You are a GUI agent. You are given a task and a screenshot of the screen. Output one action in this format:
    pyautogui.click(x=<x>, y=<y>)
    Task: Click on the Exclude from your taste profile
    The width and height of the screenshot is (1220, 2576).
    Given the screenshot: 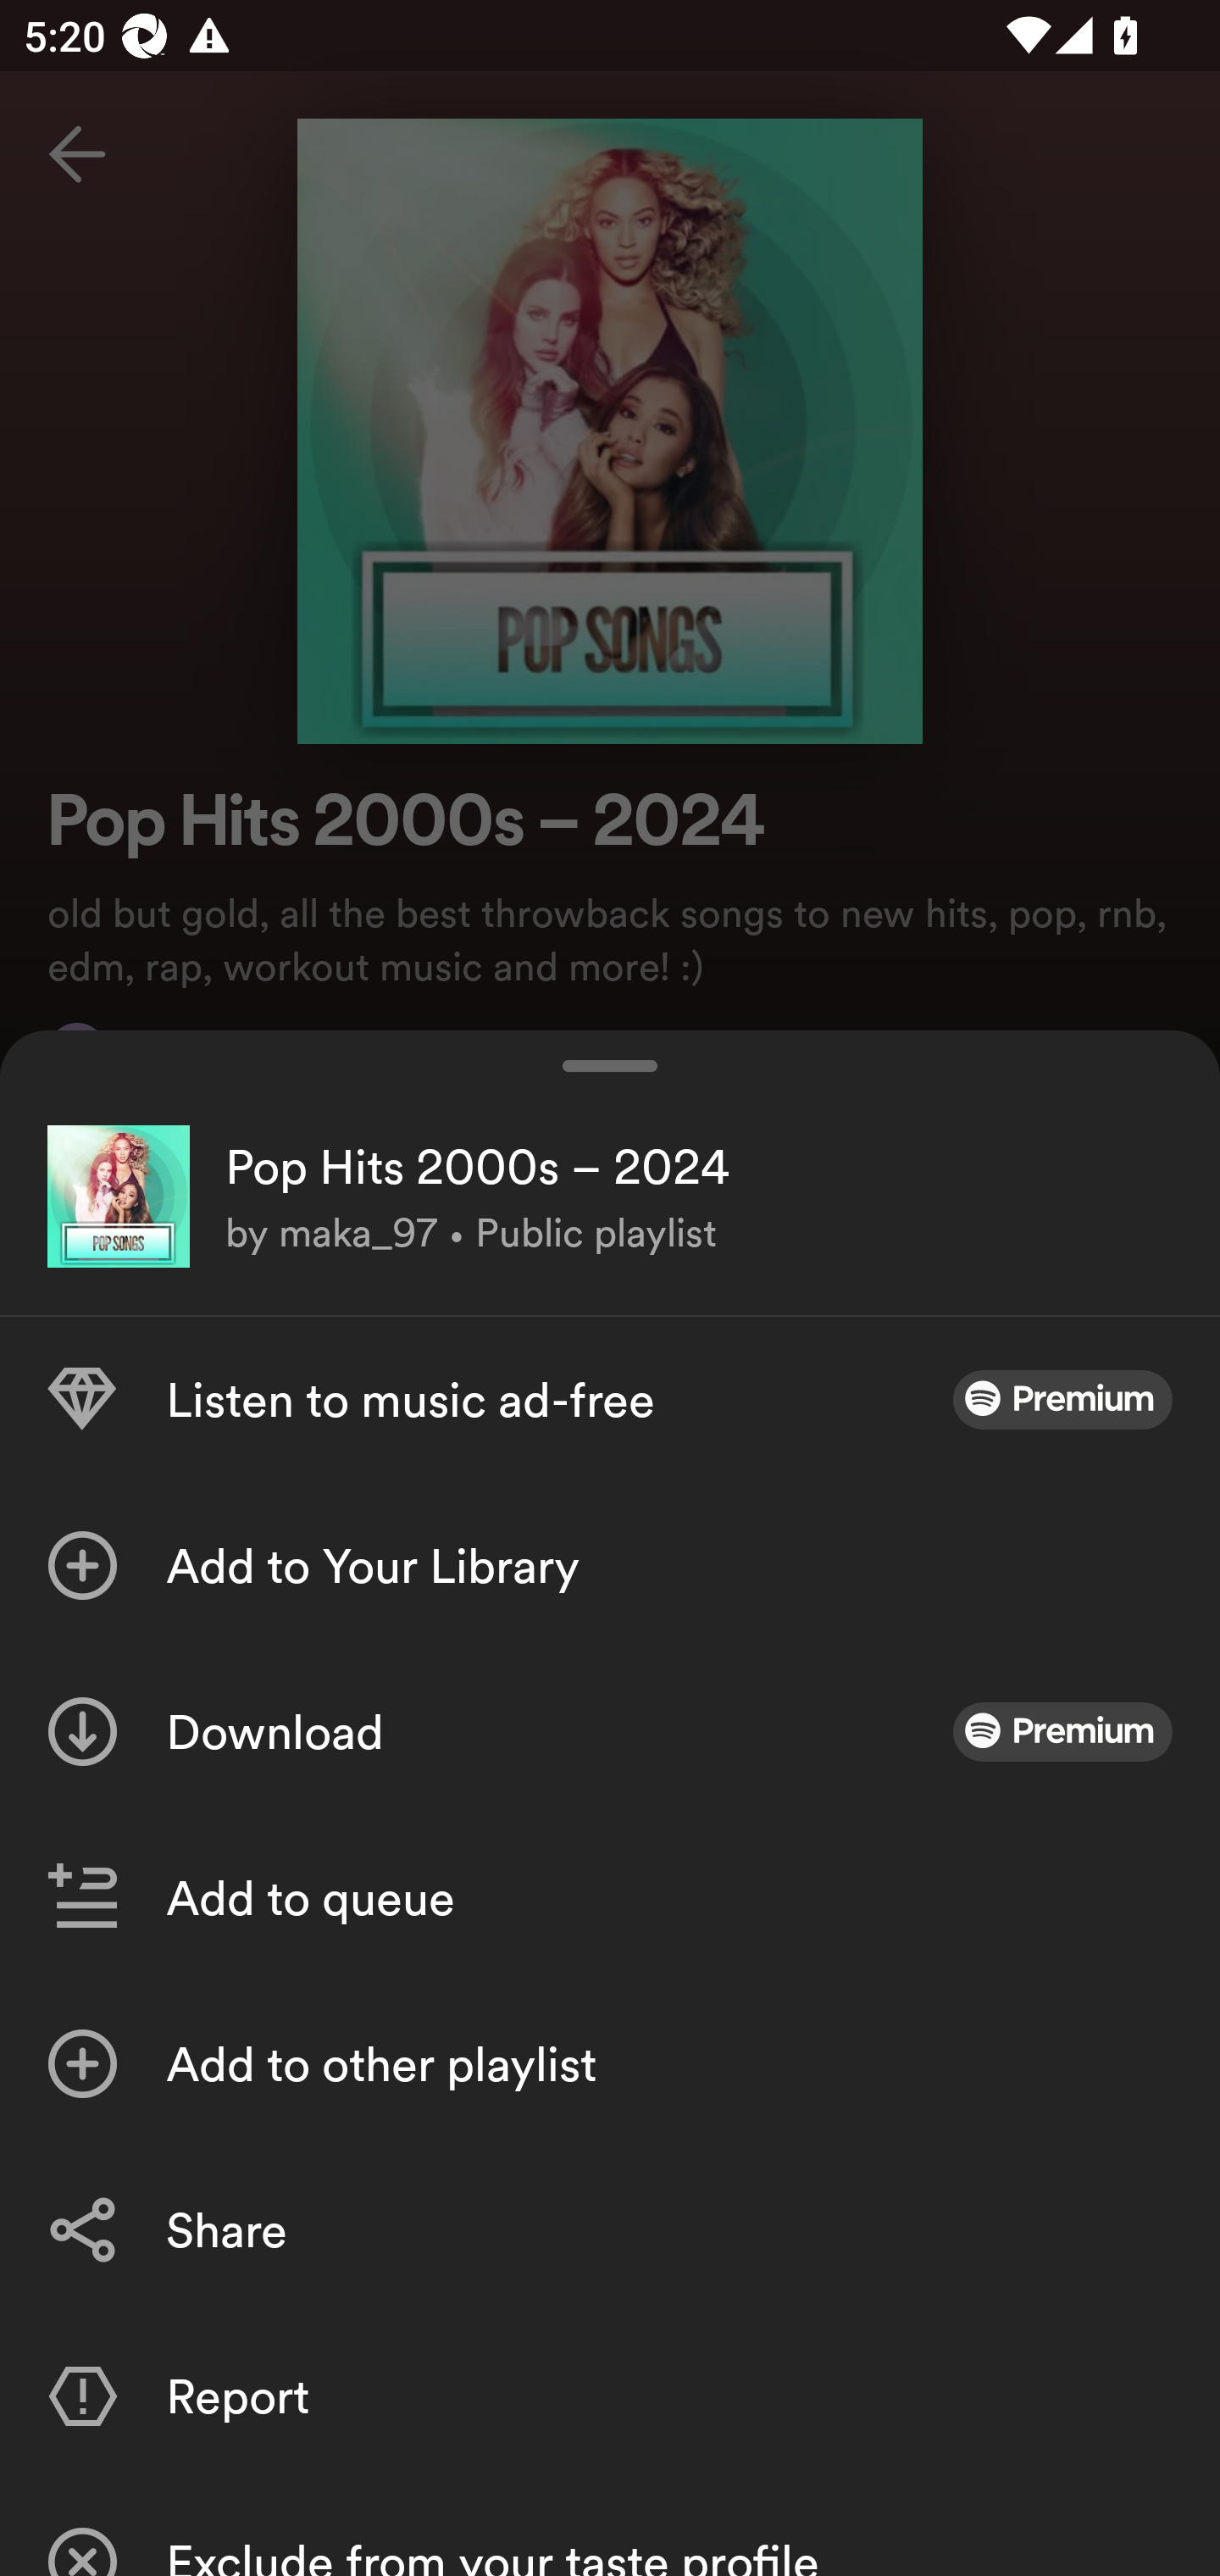 What is the action you would take?
    pyautogui.click(x=610, y=2527)
    